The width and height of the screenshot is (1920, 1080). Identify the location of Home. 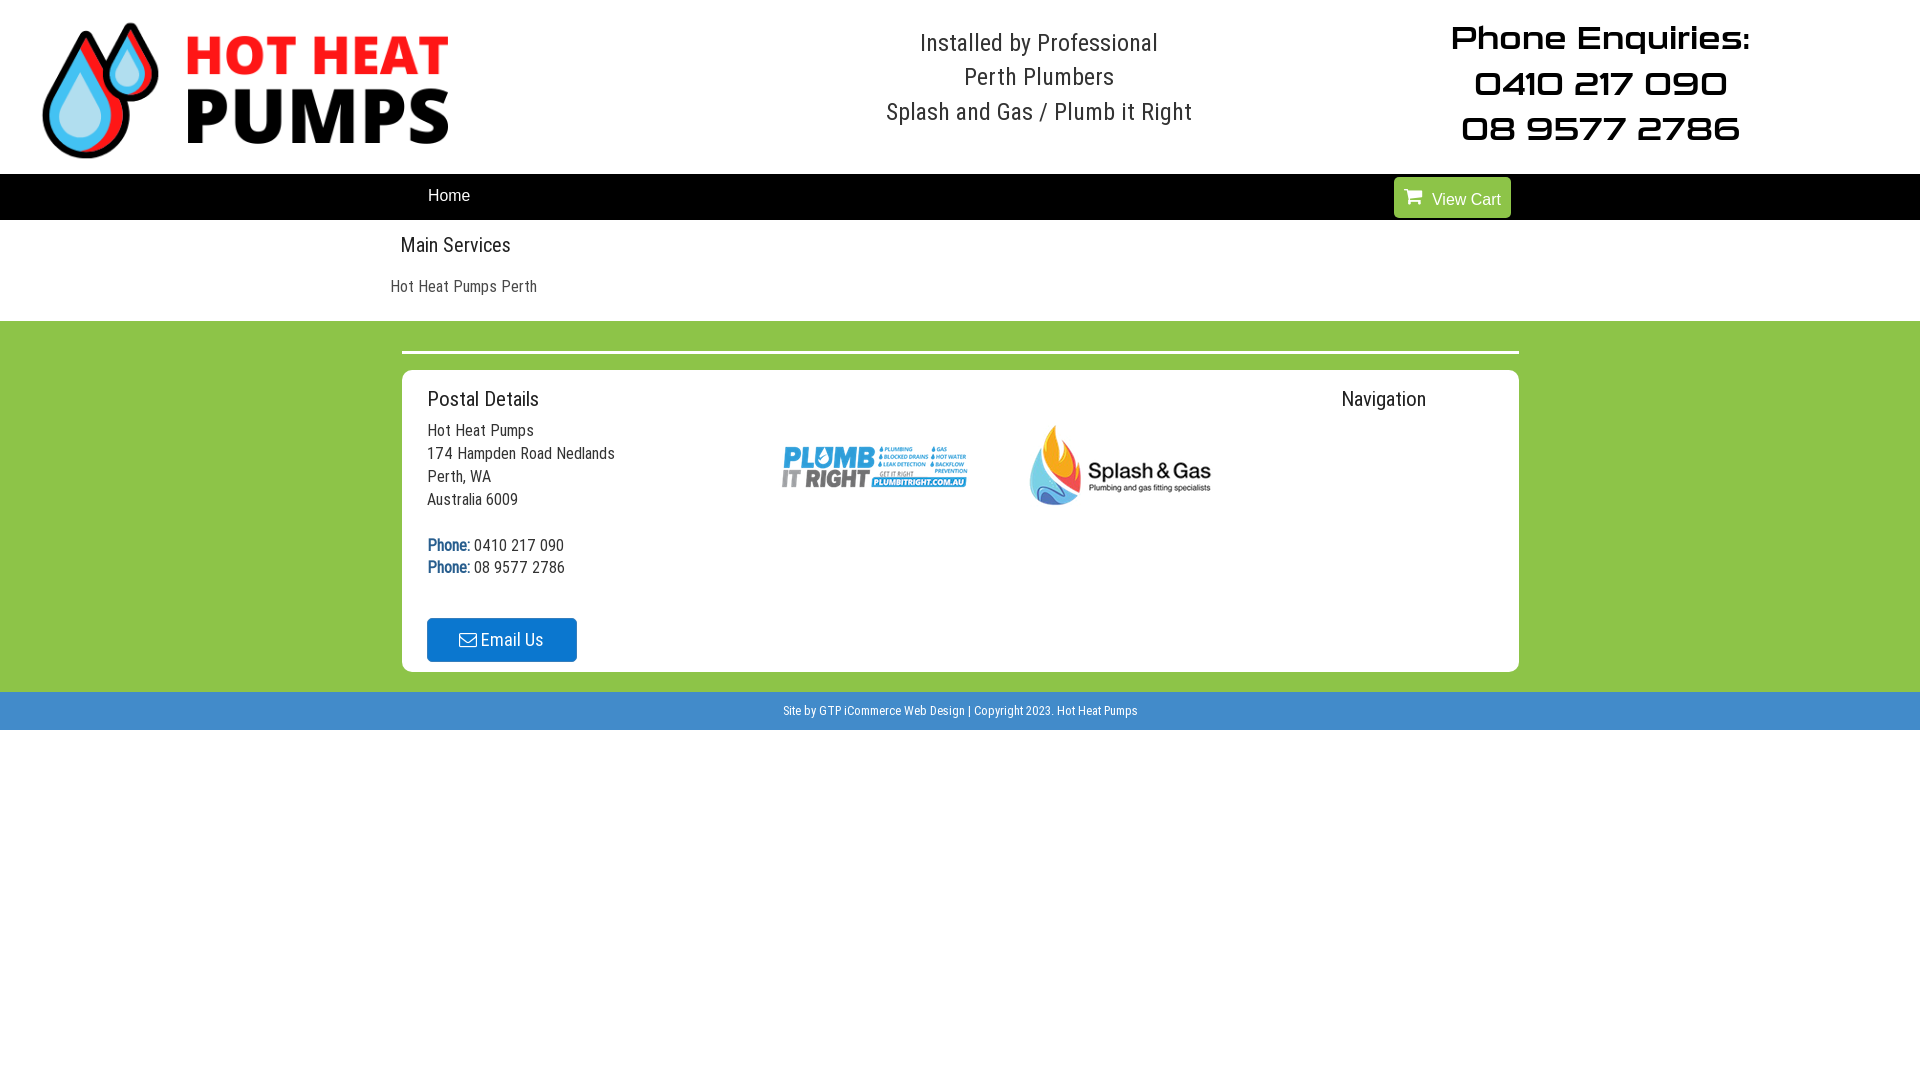
(449, 196).